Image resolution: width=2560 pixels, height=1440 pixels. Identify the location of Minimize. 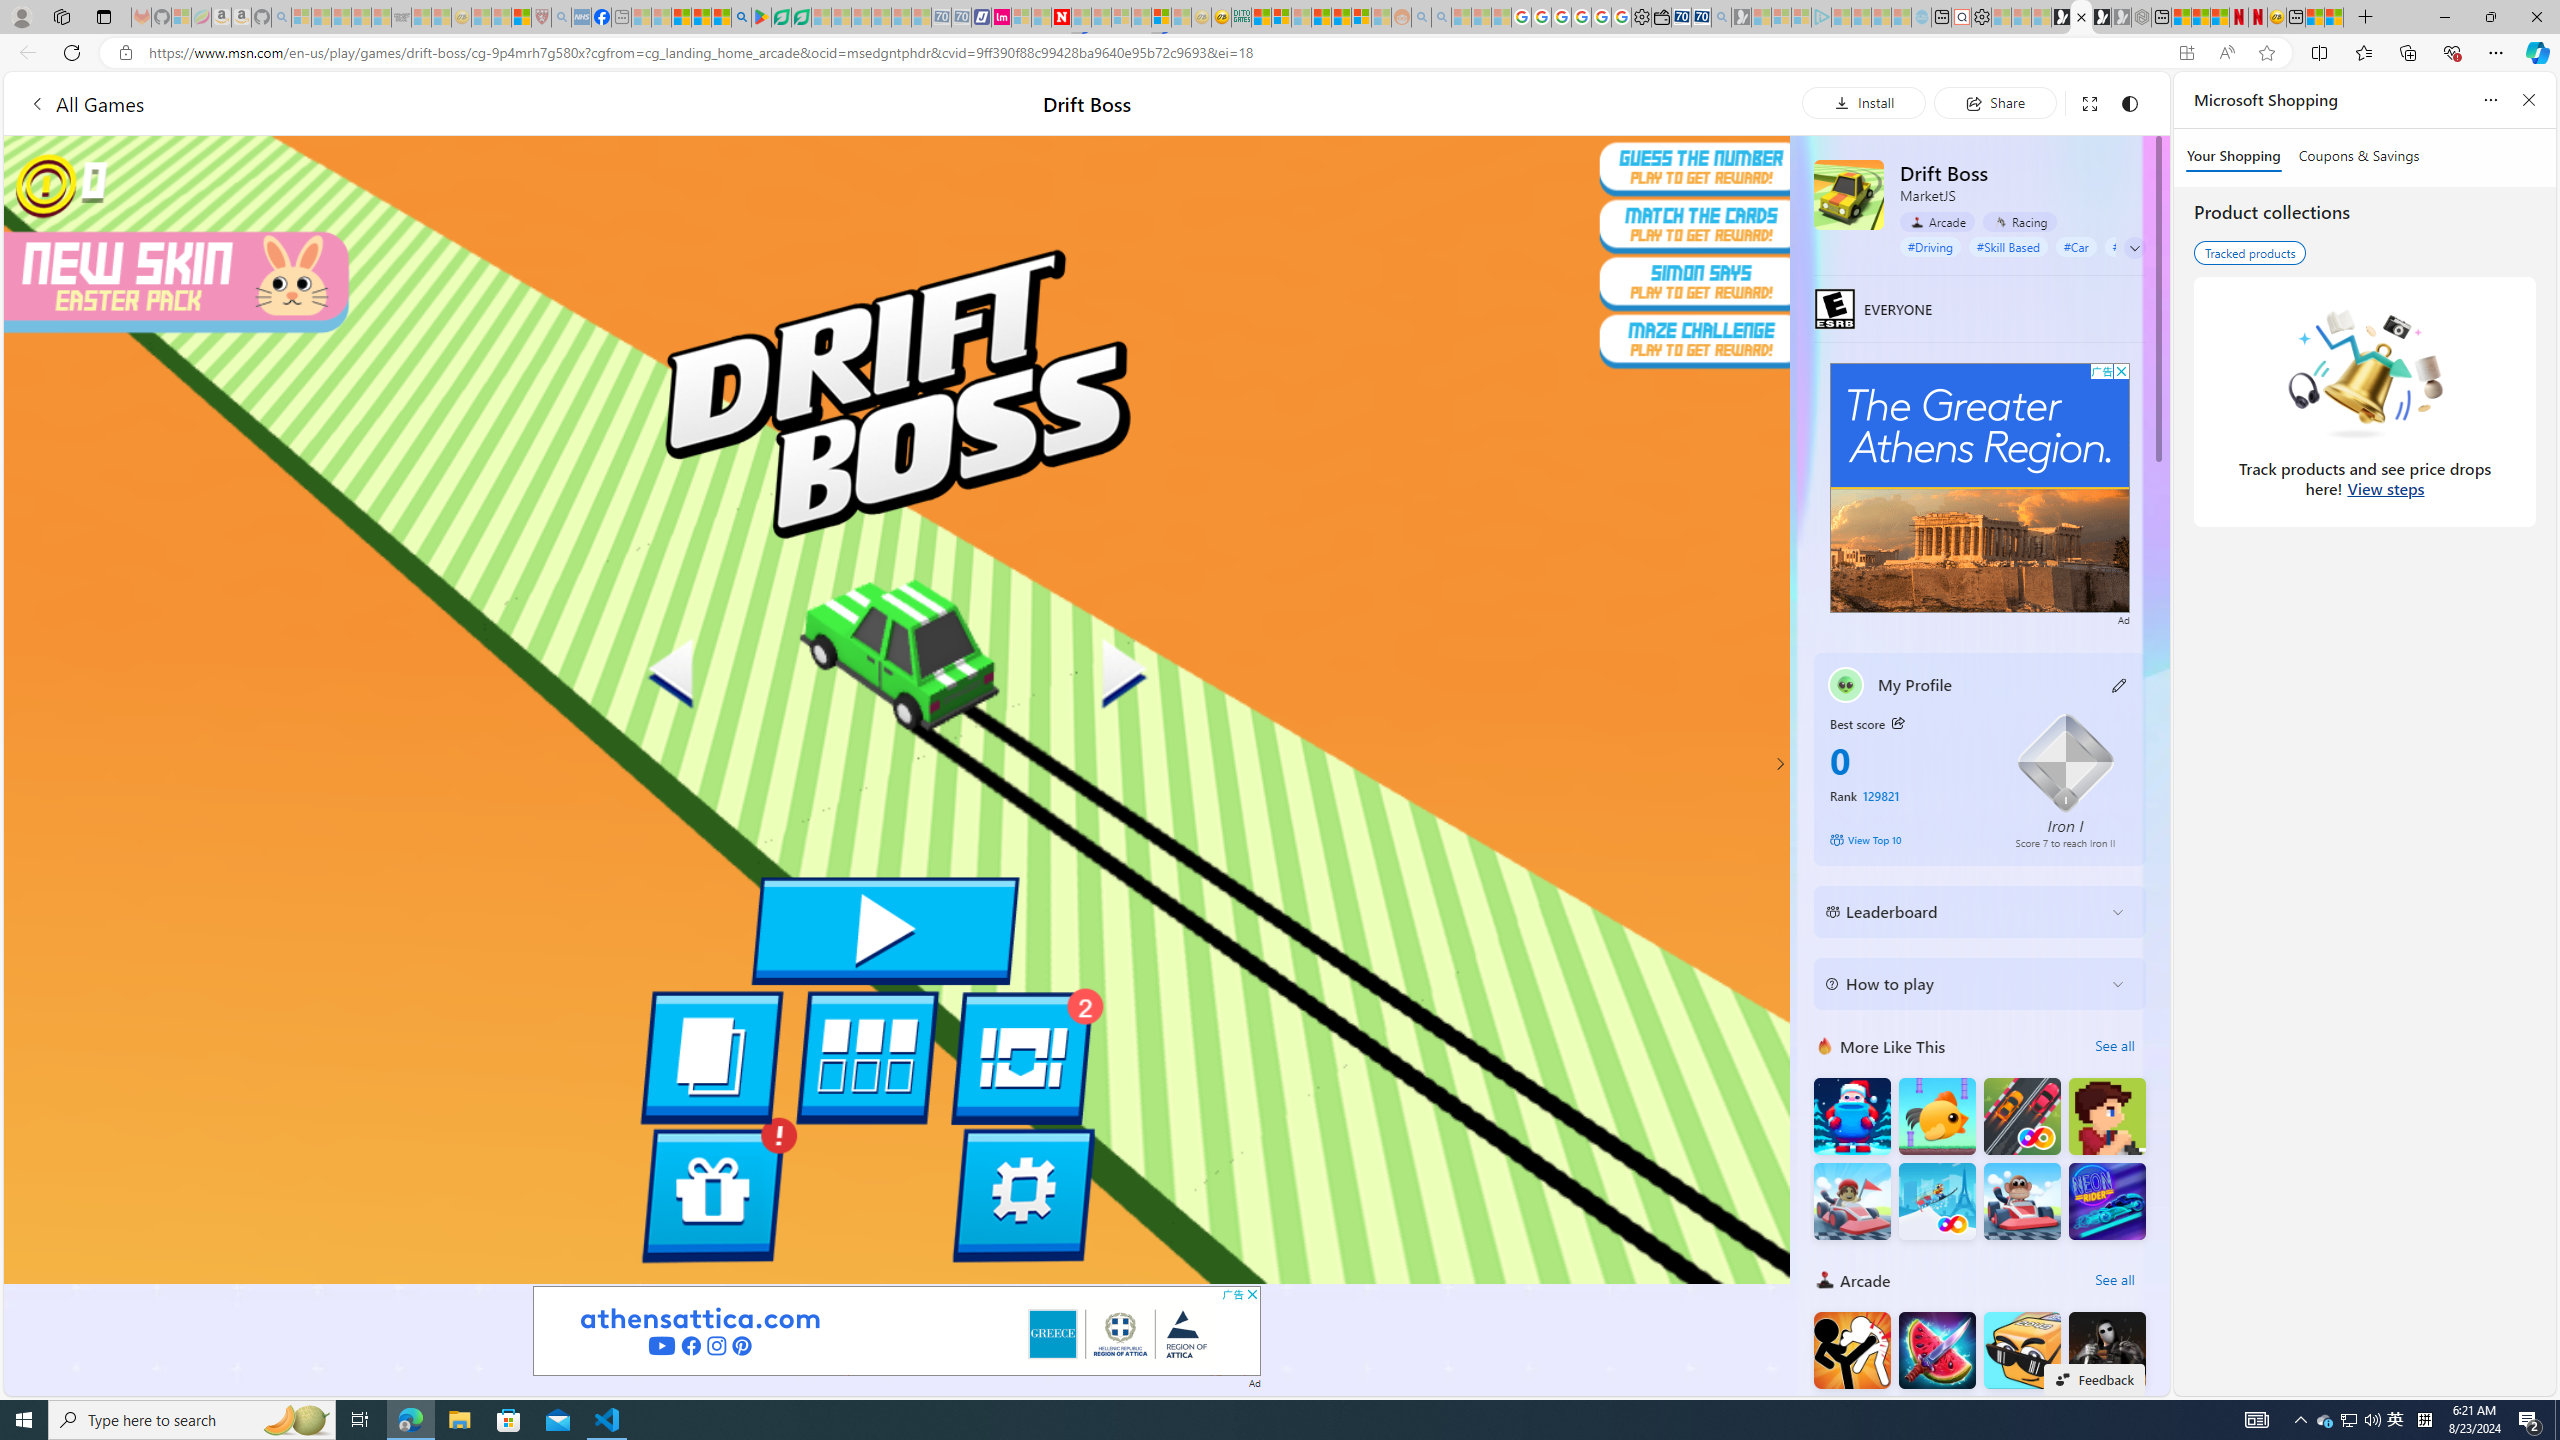
(2444, 17).